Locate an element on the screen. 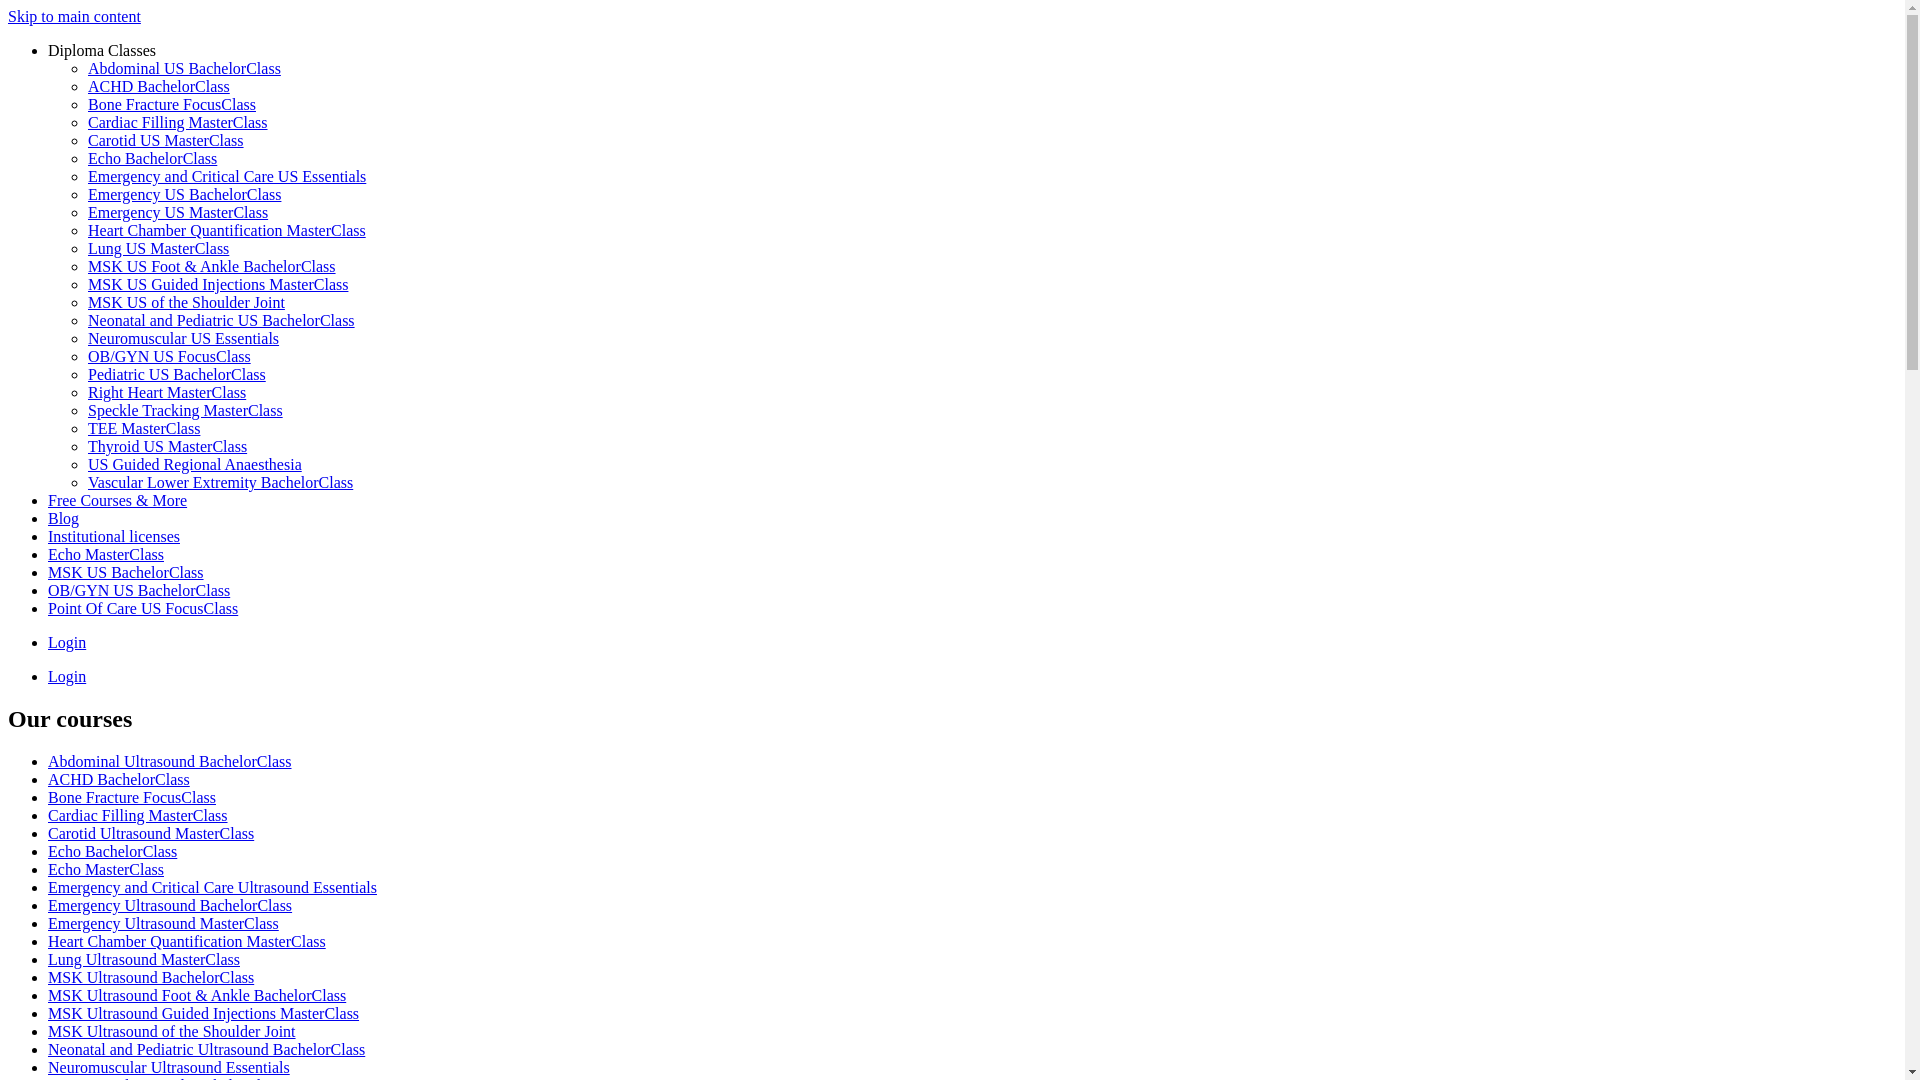  Cardiac Filling MasterClass is located at coordinates (178, 122).